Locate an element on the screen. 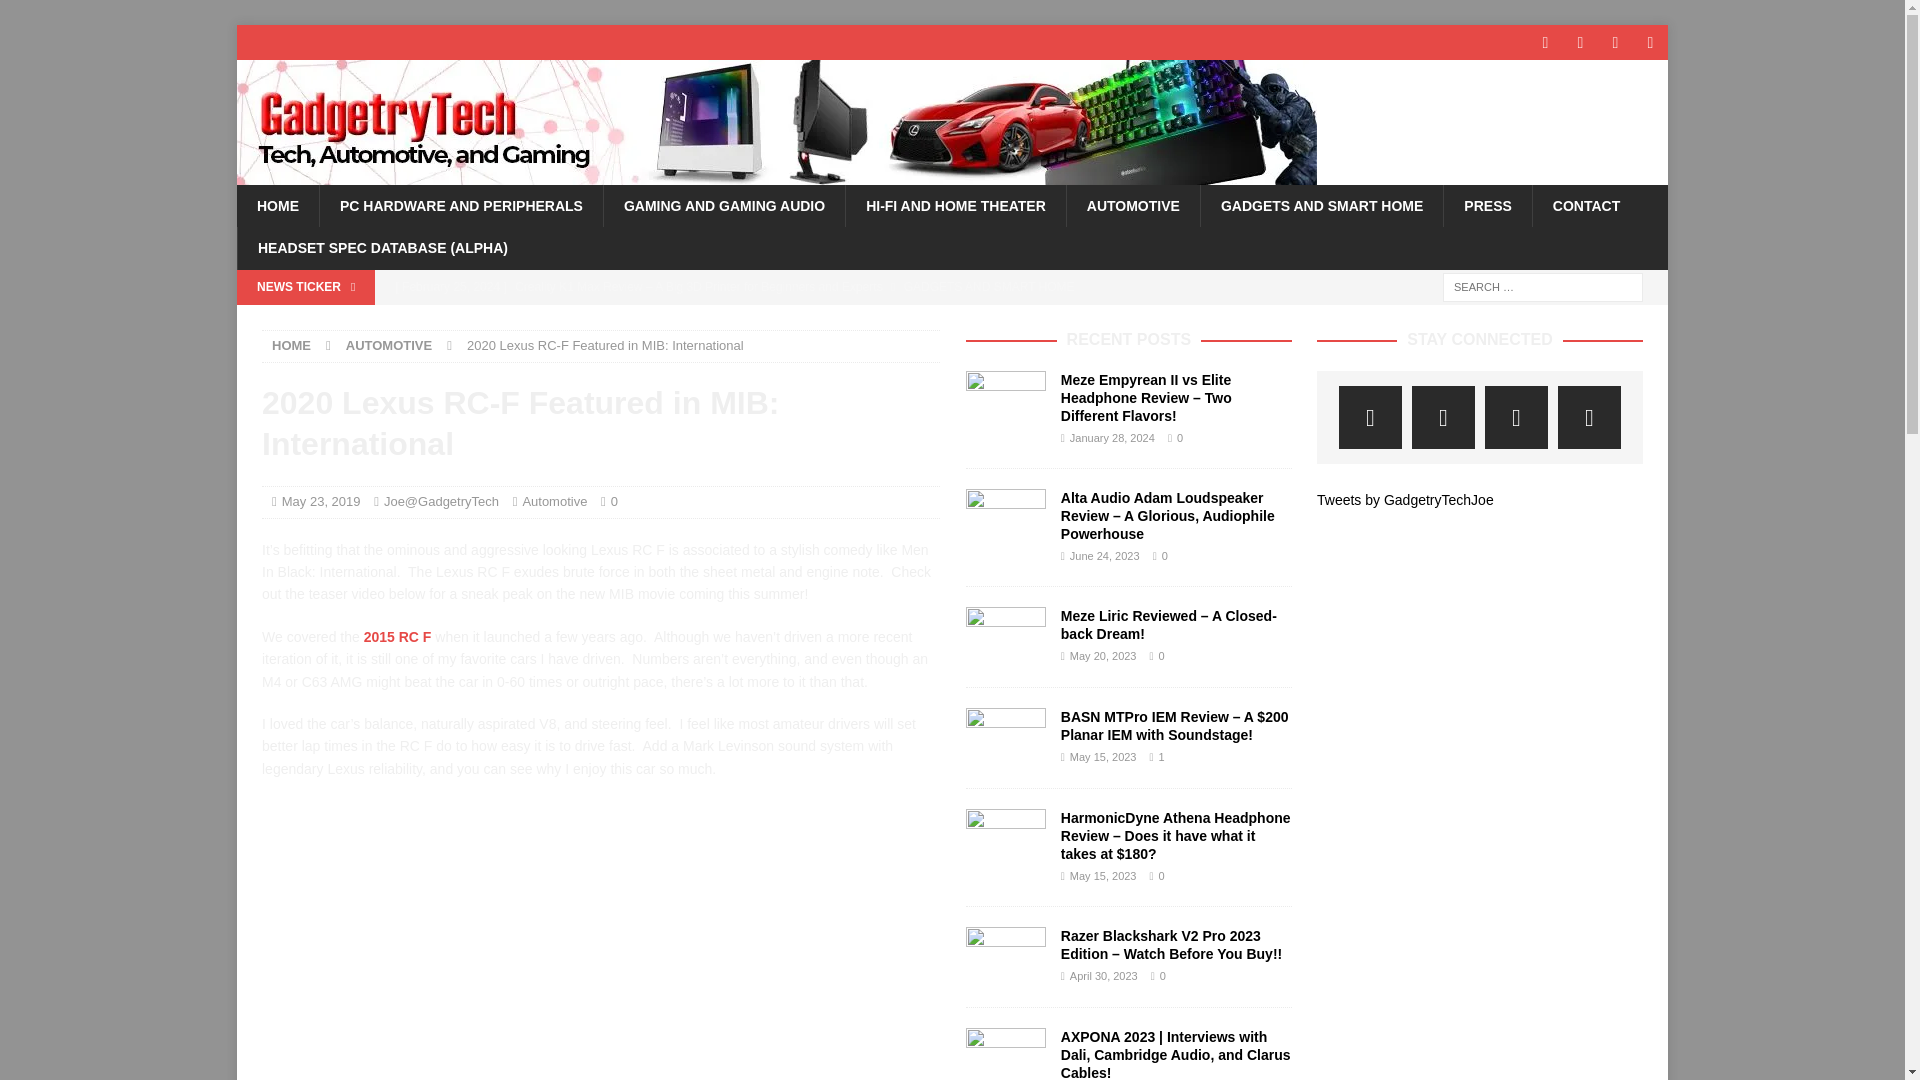 Image resolution: width=1920 pixels, height=1080 pixels. GADGETS AND SMART HOME is located at coordinates (1322, 205).